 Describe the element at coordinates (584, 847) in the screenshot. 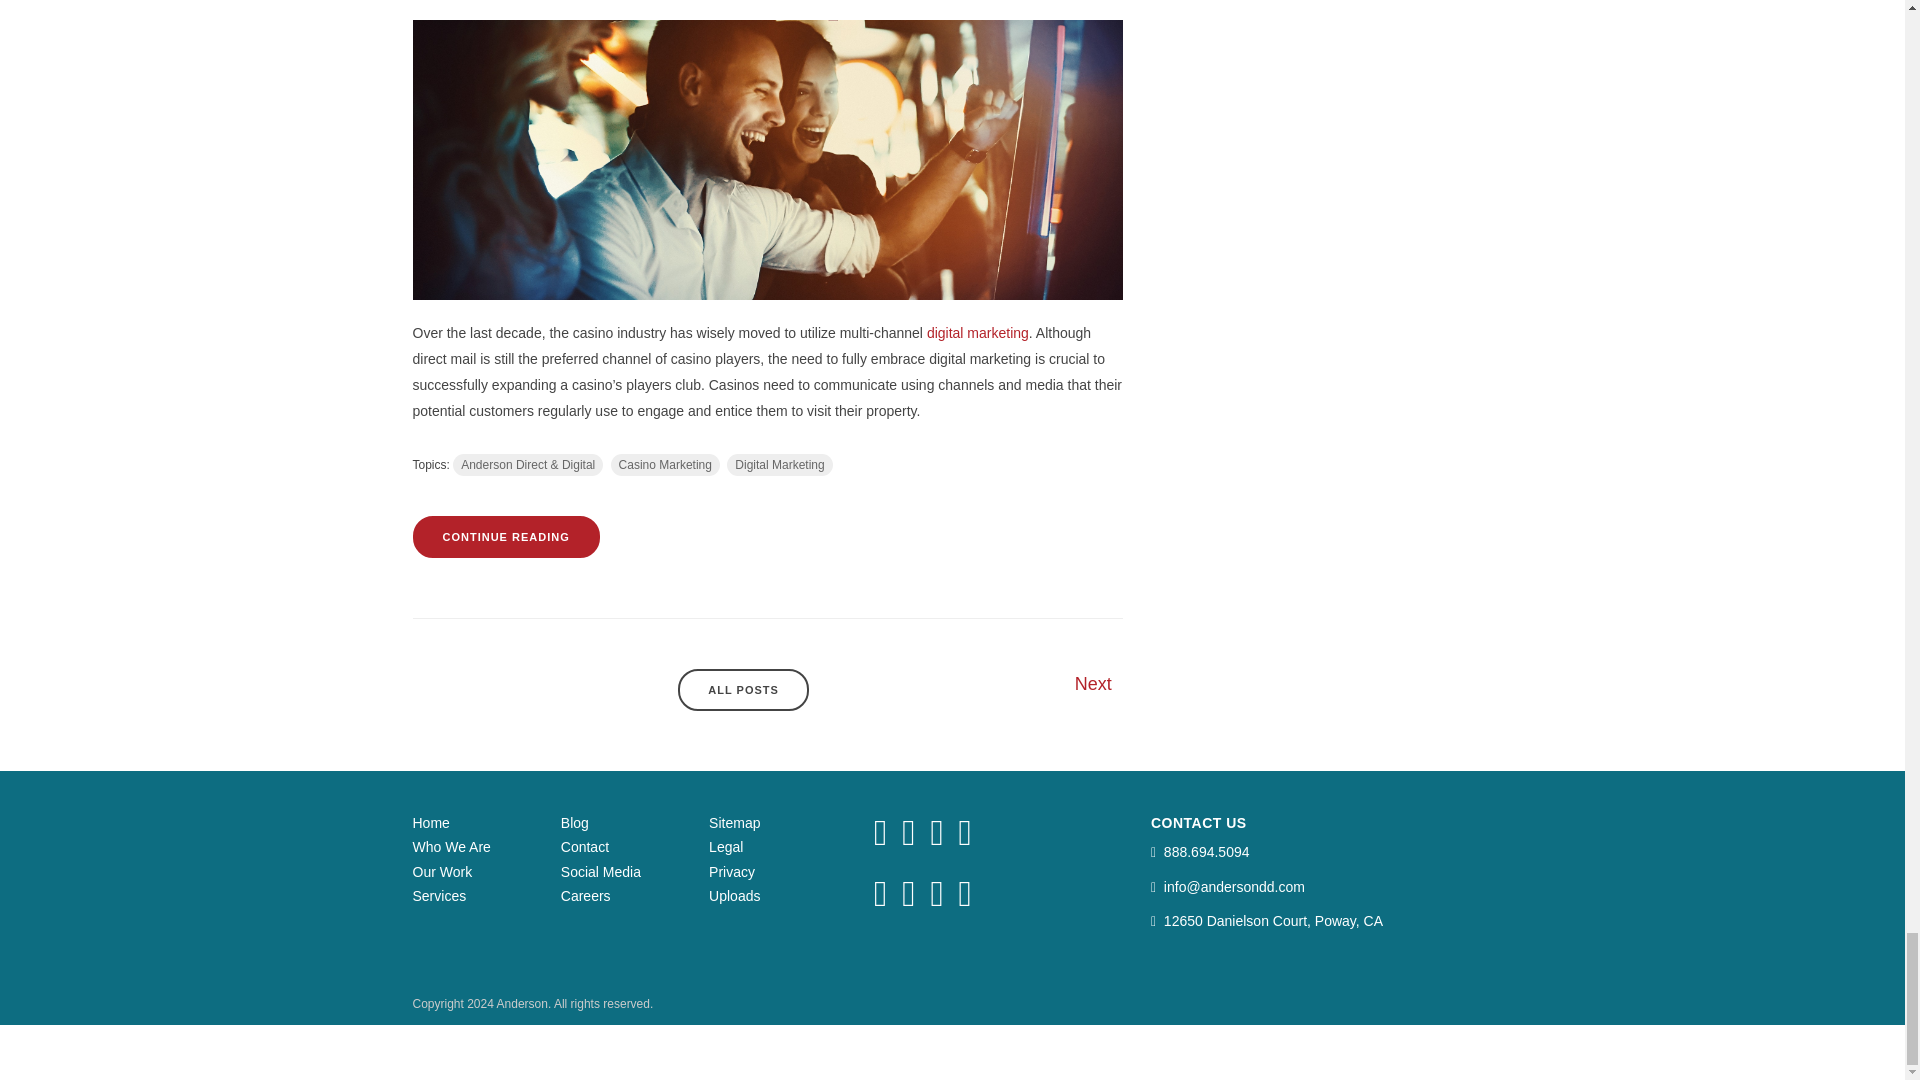

I see `Contact` at that location.